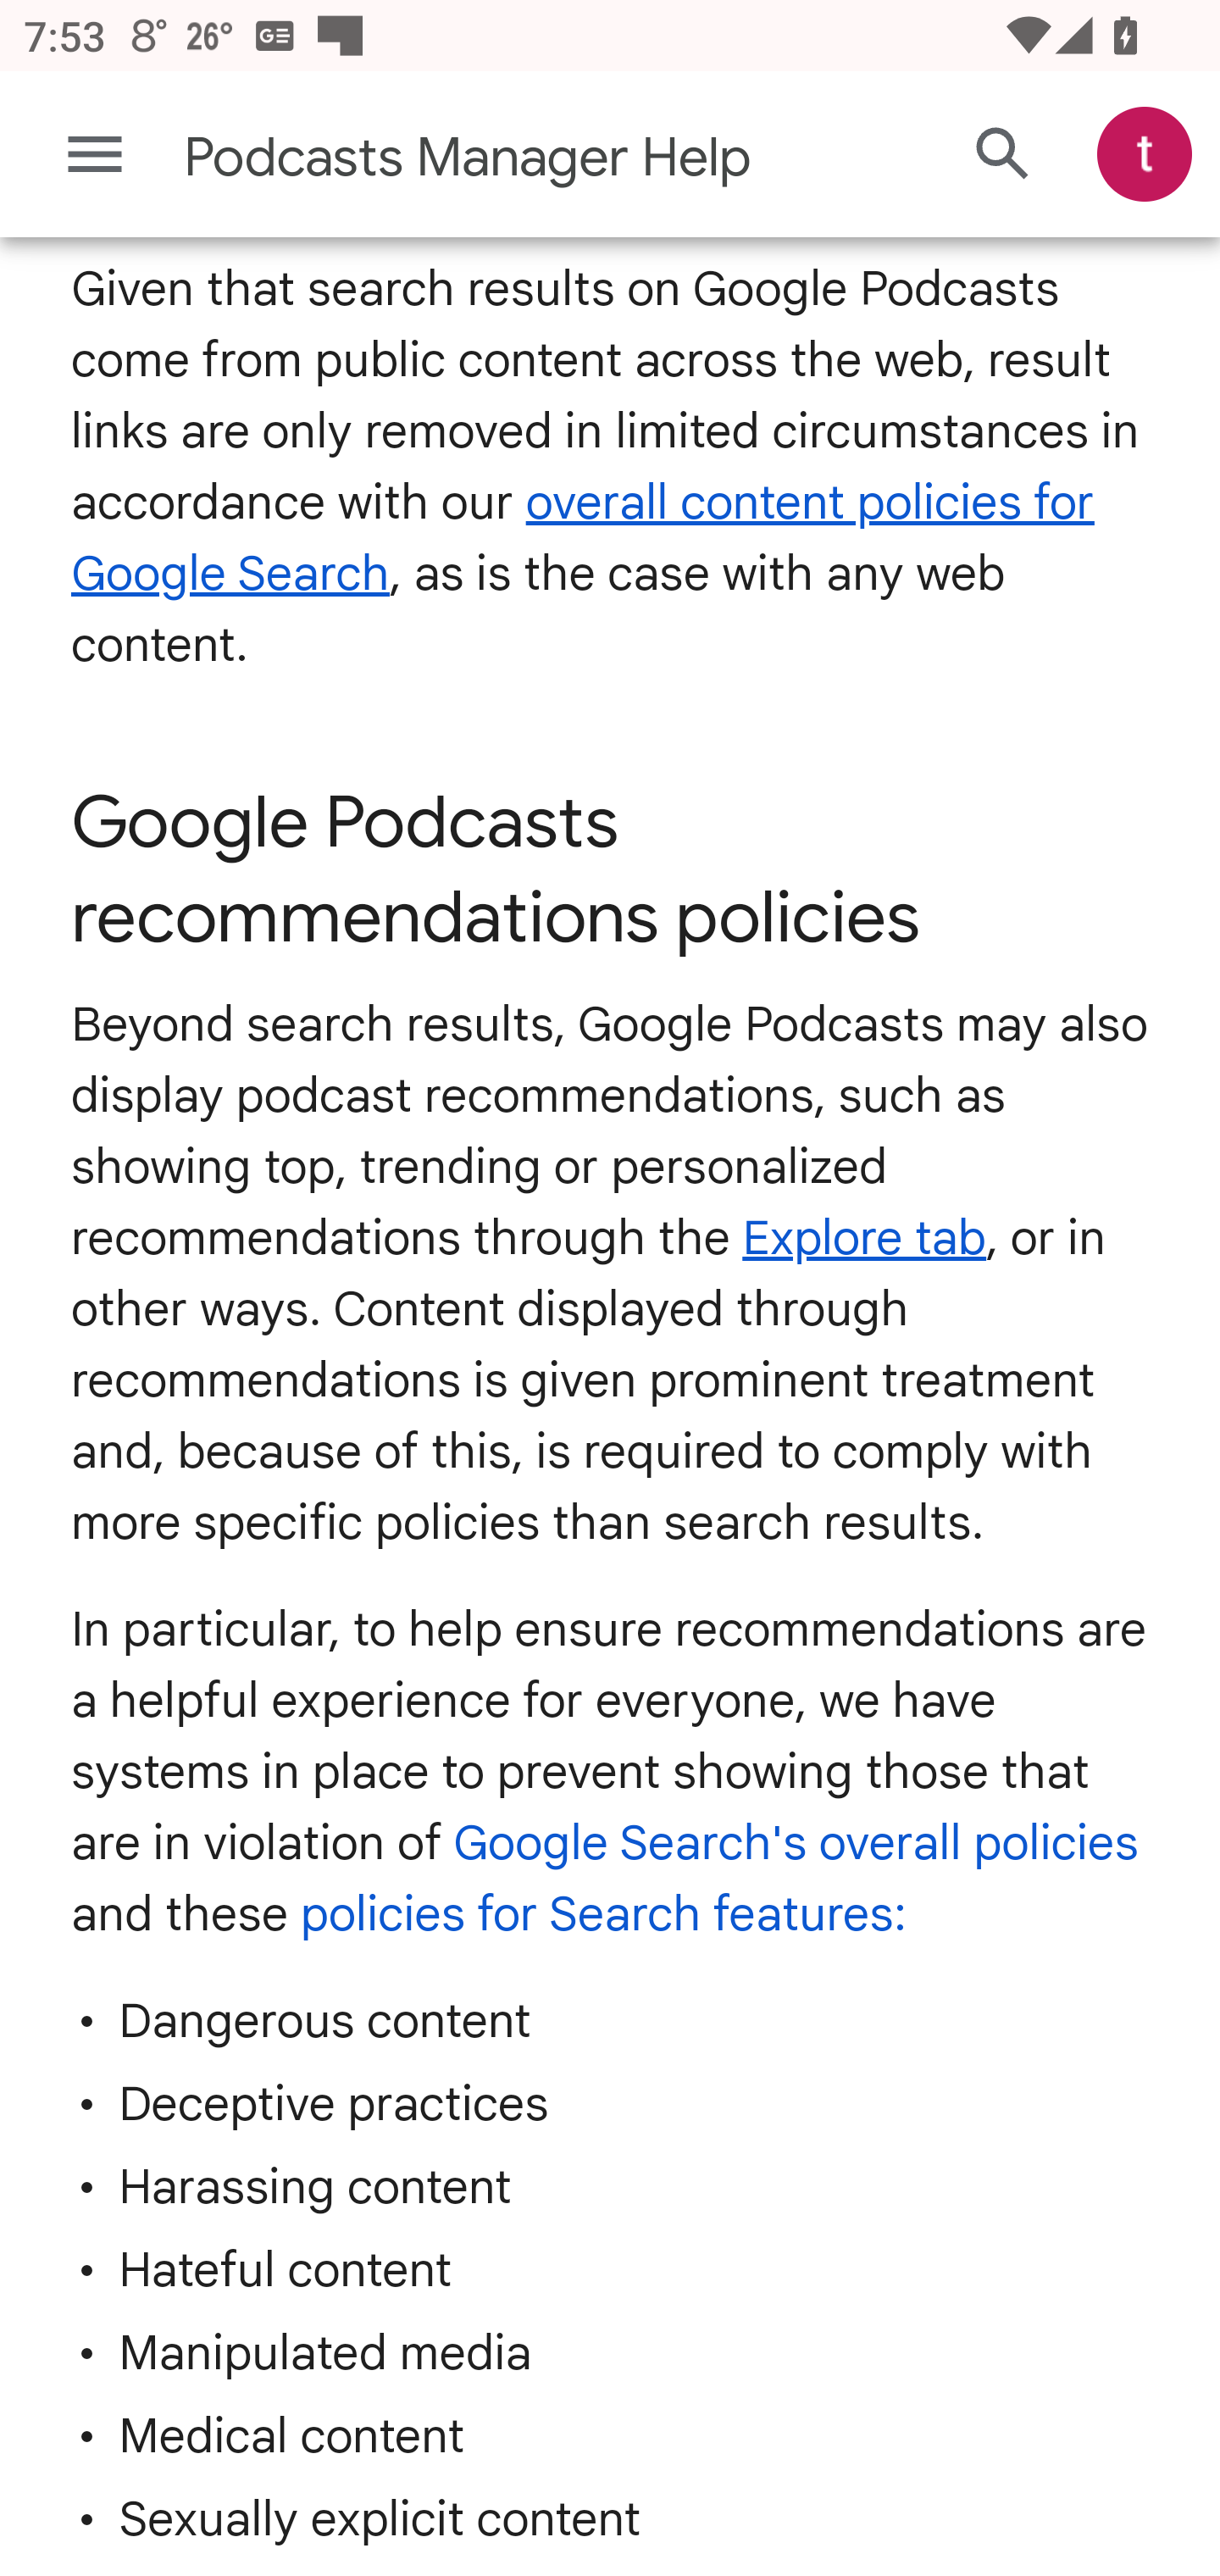  Describe the element at coordinates (795, 1843) in the screenshot. I see `Google Search's overall policies` at that location.